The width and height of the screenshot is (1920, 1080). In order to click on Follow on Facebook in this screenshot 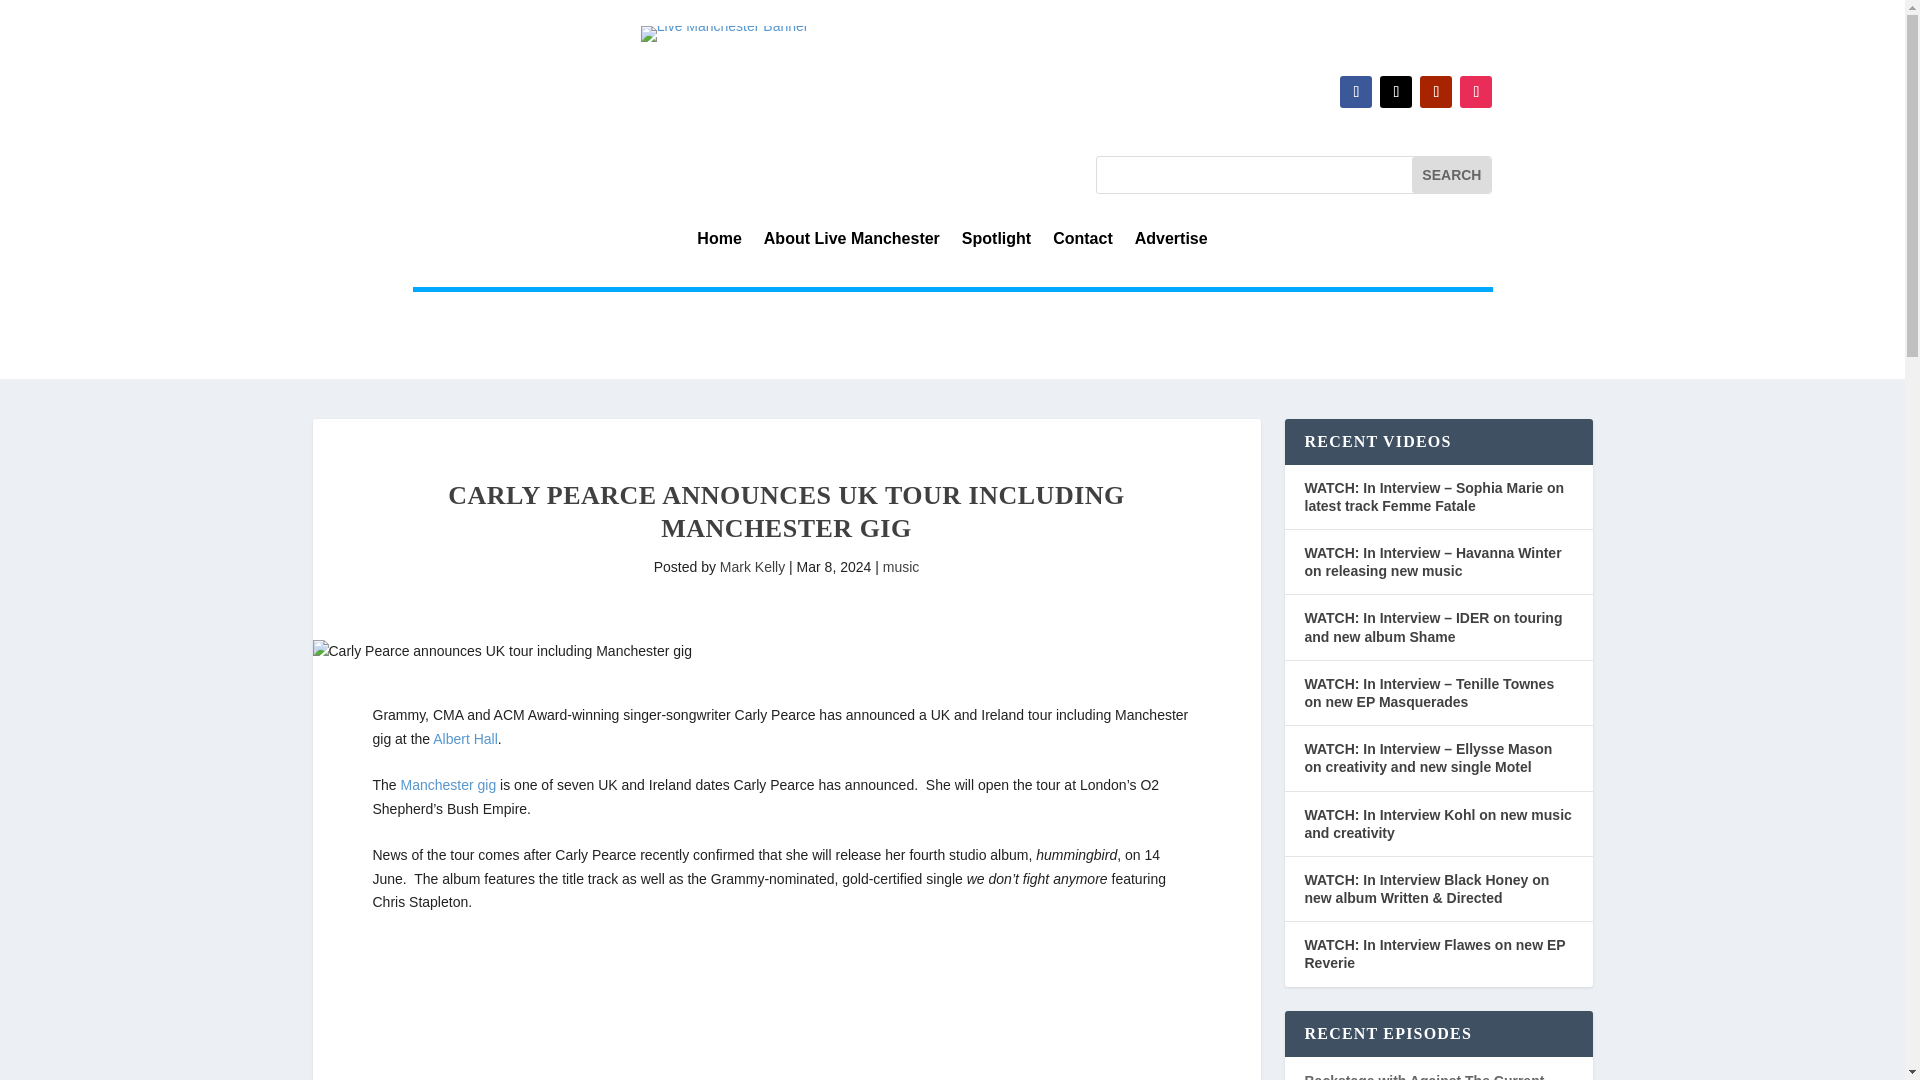, I will do `click(1356, 92)`.